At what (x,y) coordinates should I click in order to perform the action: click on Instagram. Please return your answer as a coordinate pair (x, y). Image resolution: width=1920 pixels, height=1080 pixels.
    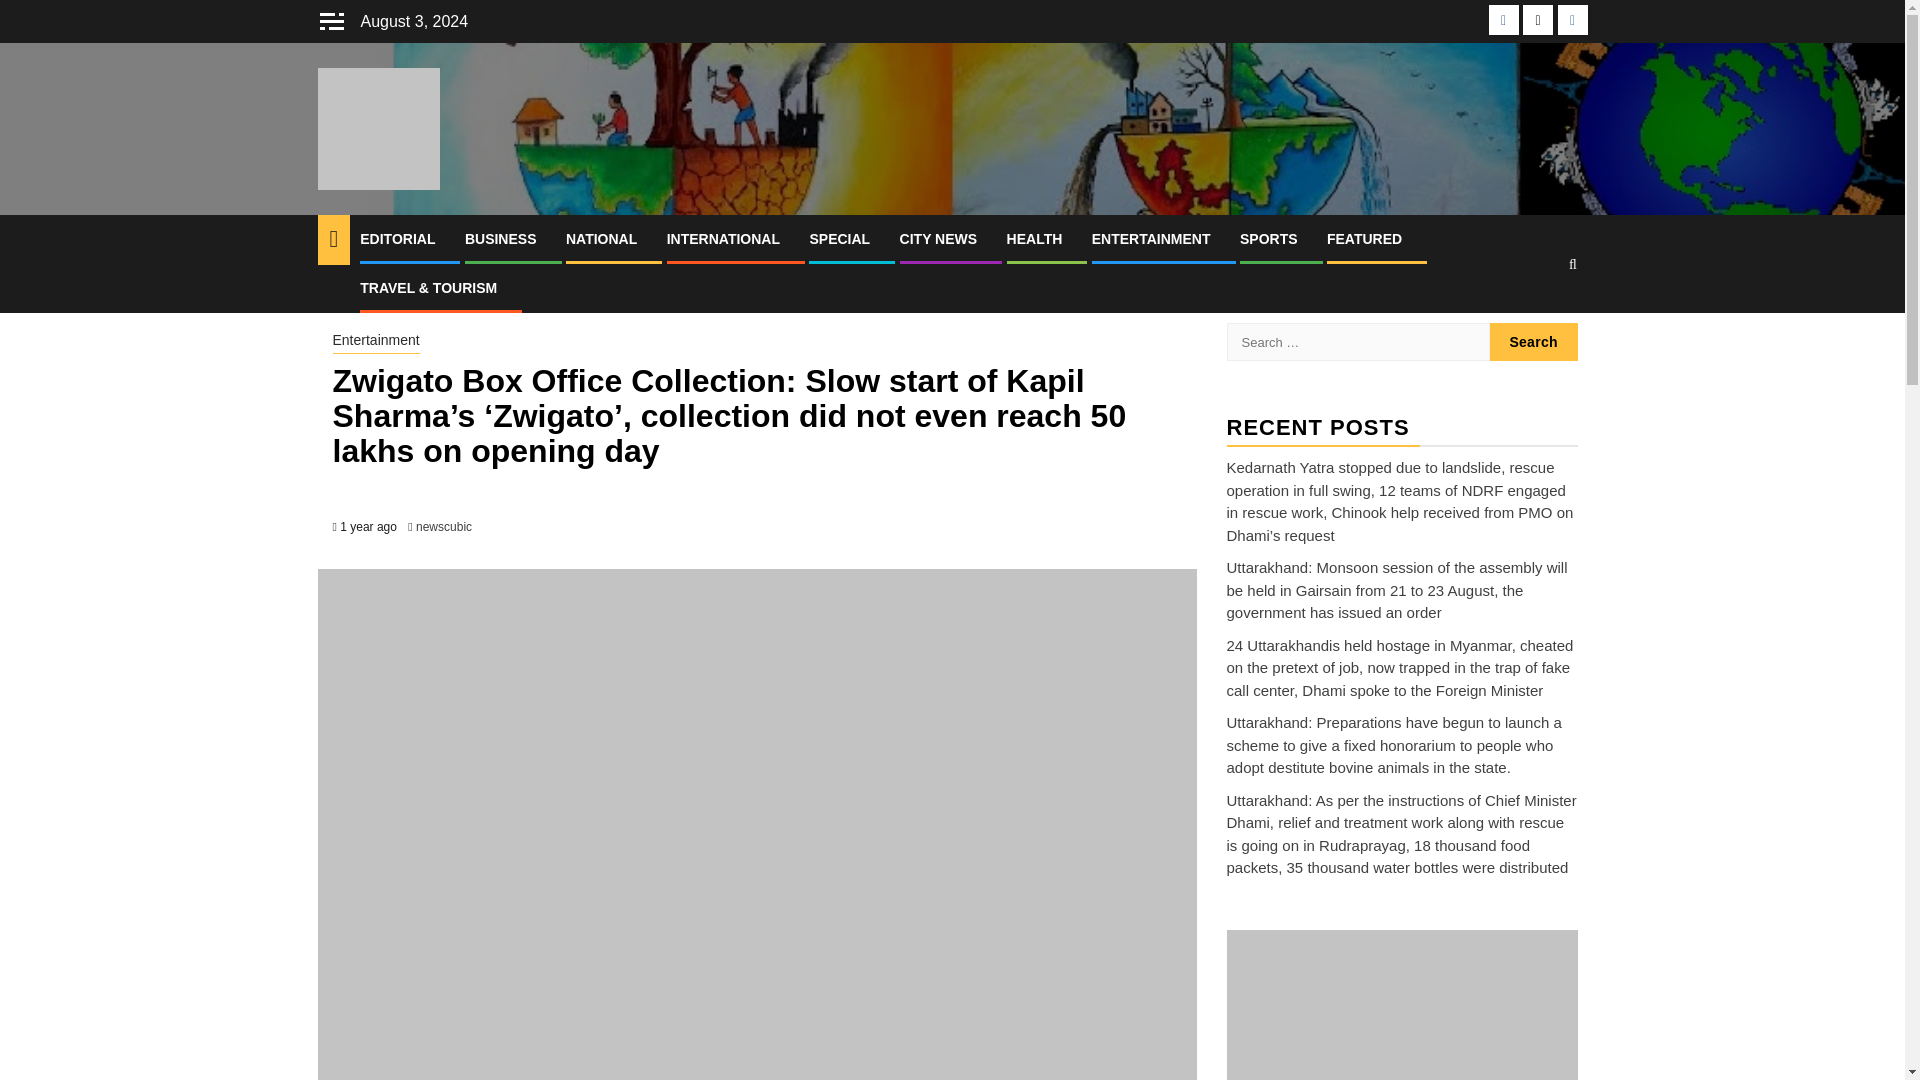
    Looking at the image, I should click on (1572, 20).